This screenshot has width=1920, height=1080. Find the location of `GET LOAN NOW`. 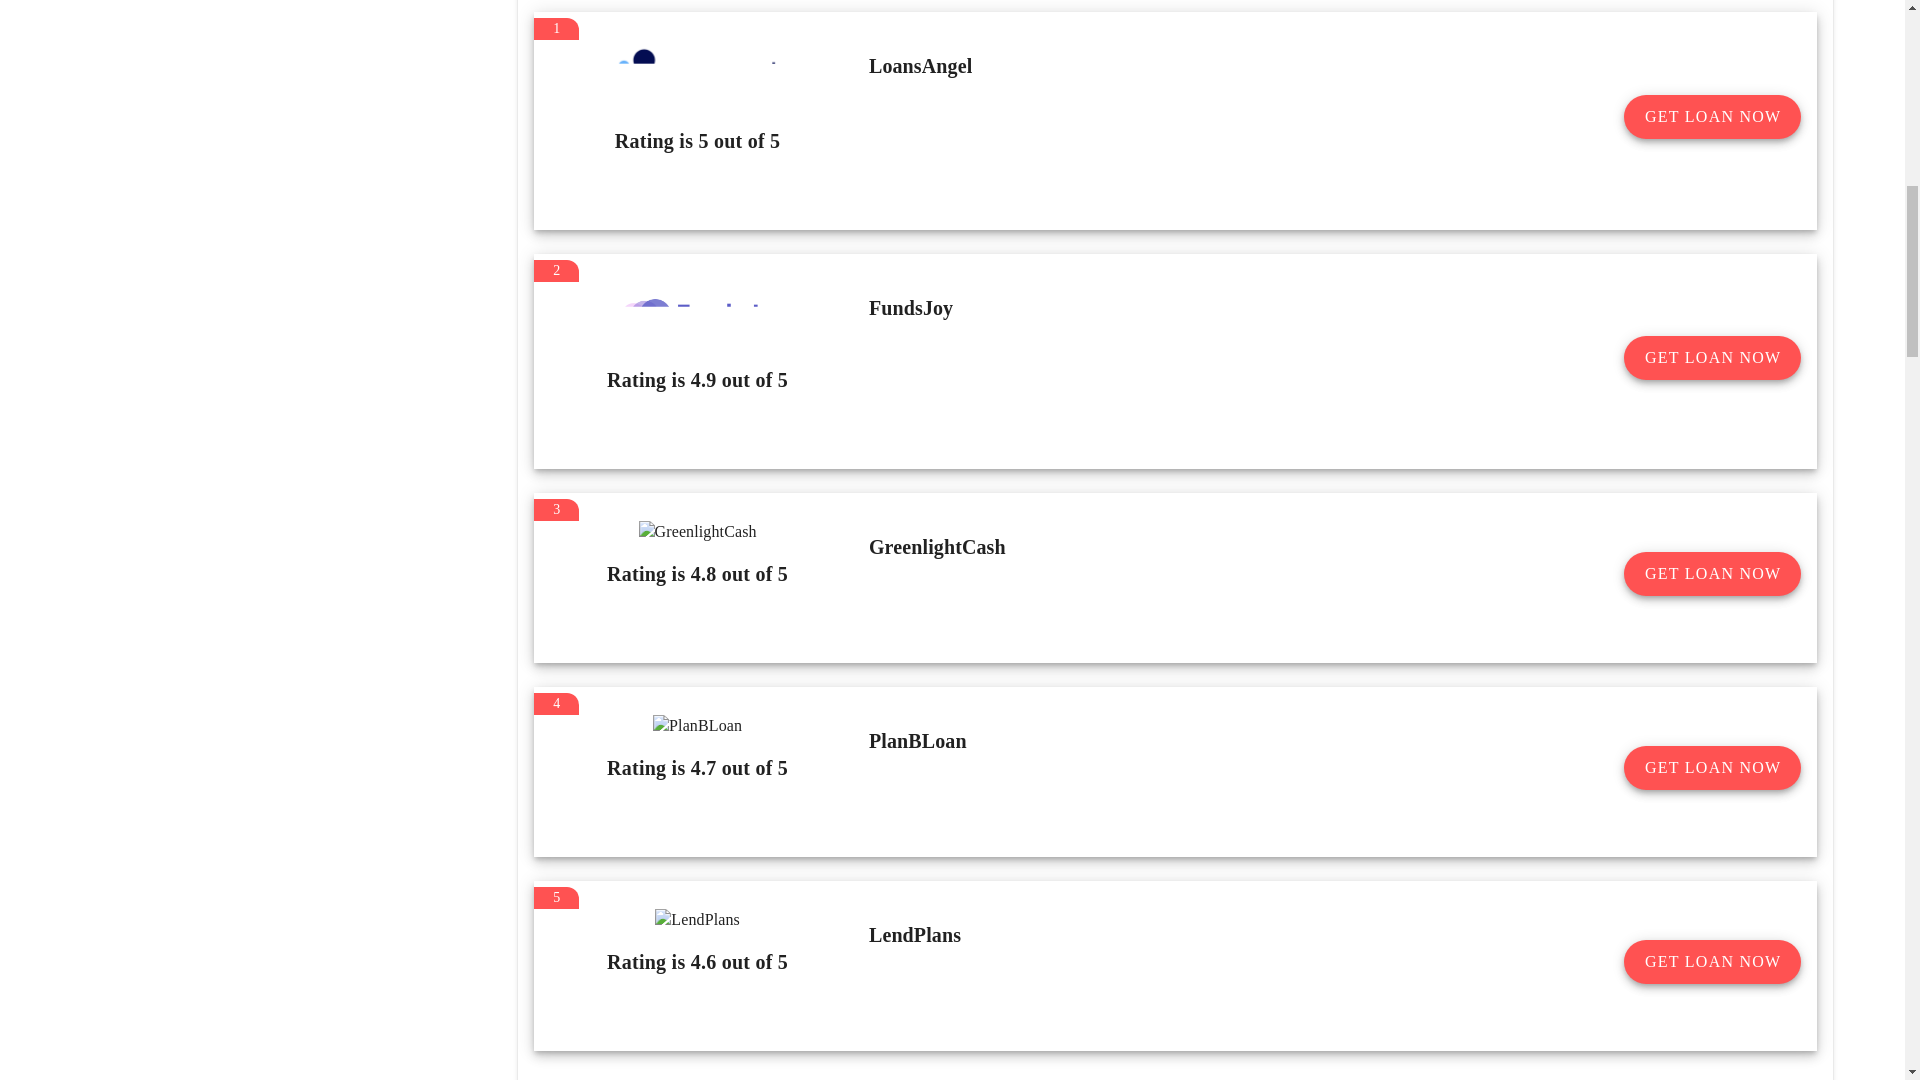

GET LOAN NOW is located at coordinates (1712, 574).